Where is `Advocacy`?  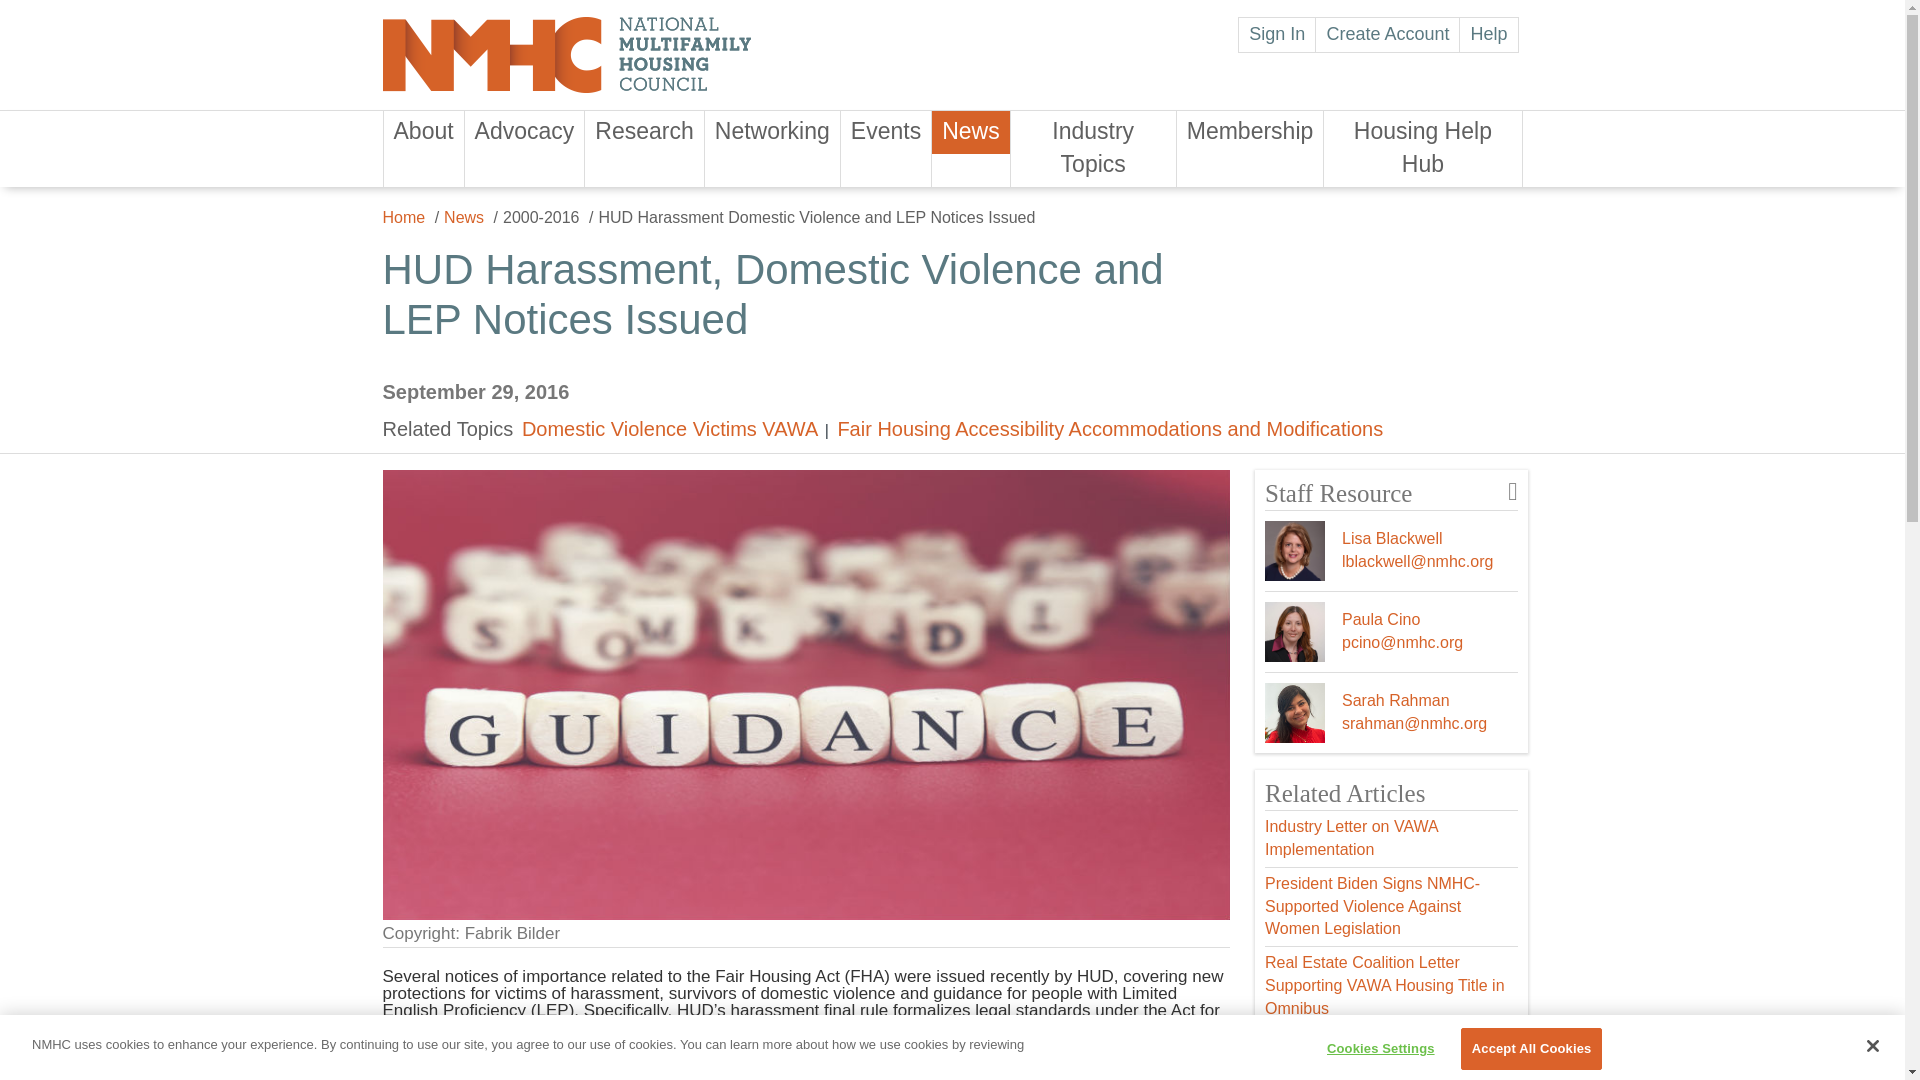
Advocacy is located at coordinates (524, 132).